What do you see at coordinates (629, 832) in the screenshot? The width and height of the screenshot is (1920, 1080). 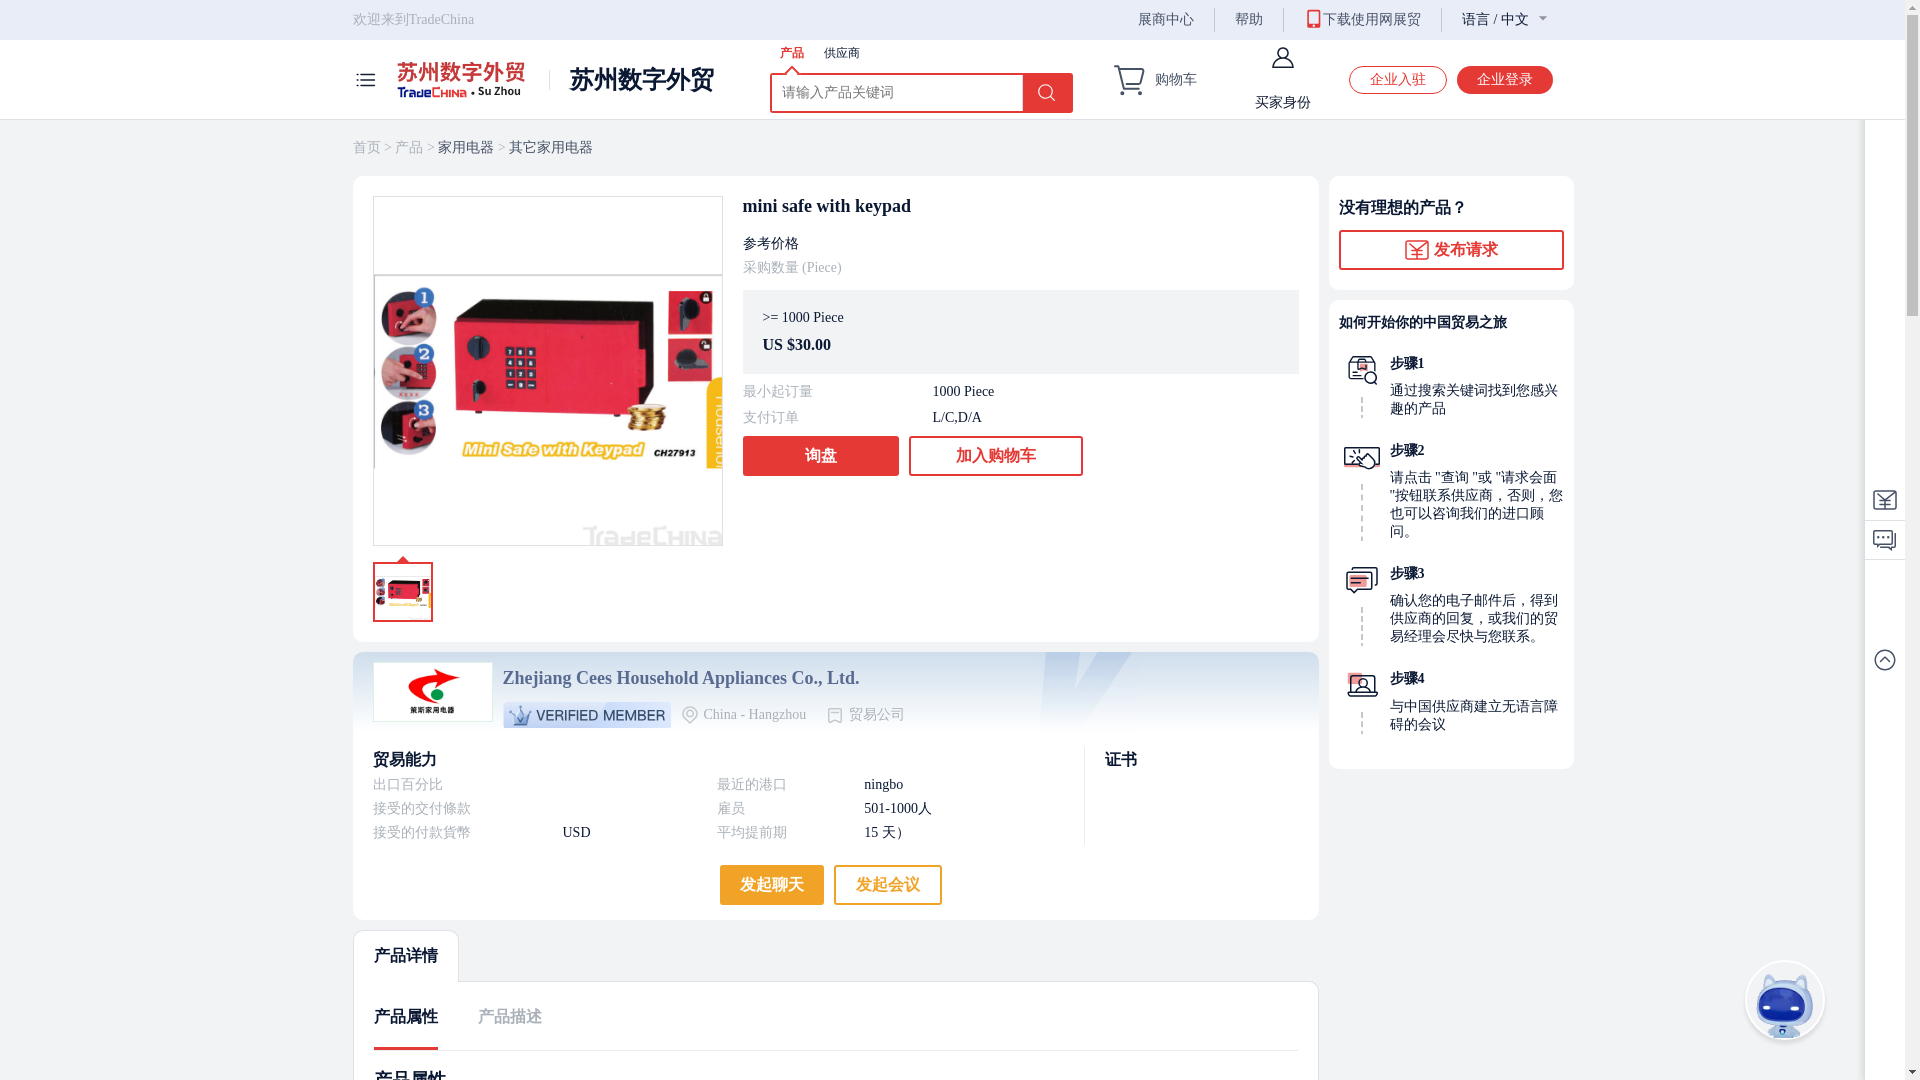 I see `USD` at bounding box center [629, 832].